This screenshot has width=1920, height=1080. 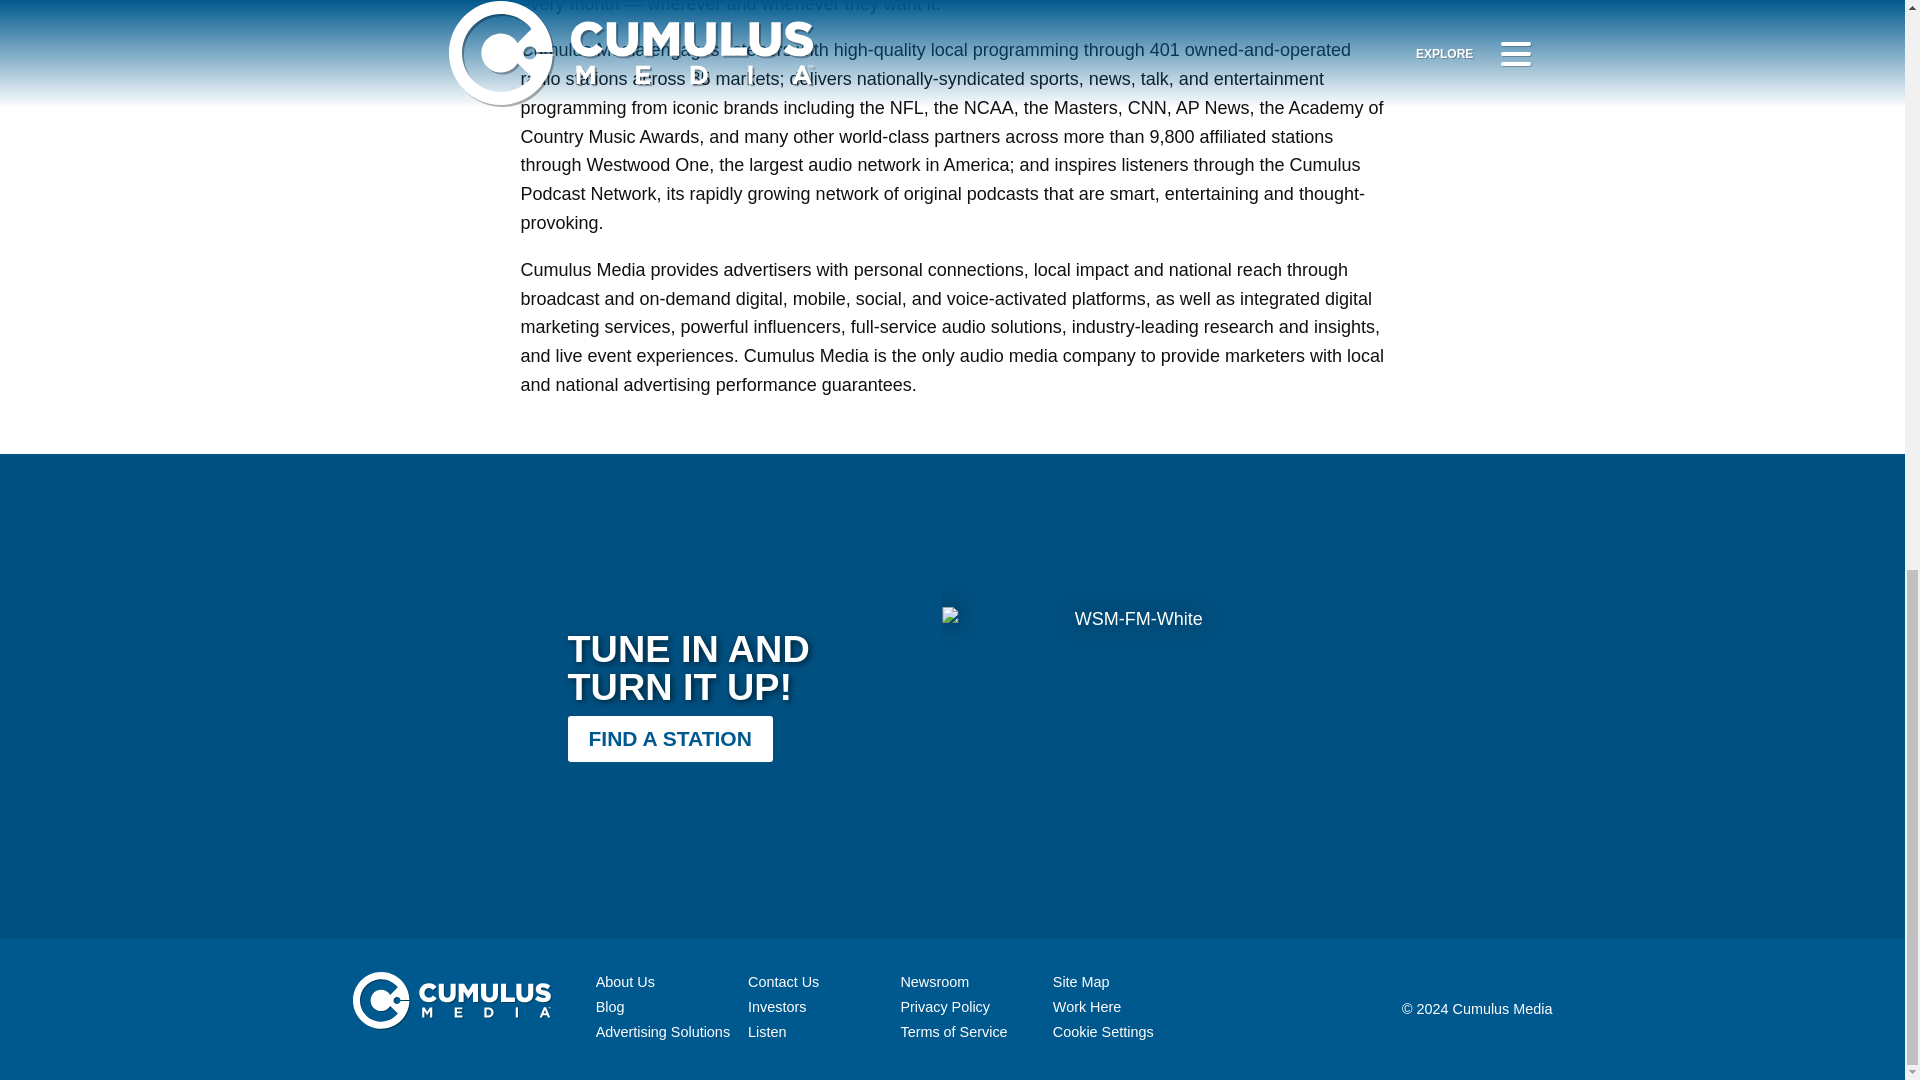 What do you see at coordinates (945, 1007) in the screenshot?
I see `Privacy Policy` at bounding box center [945, 1007].